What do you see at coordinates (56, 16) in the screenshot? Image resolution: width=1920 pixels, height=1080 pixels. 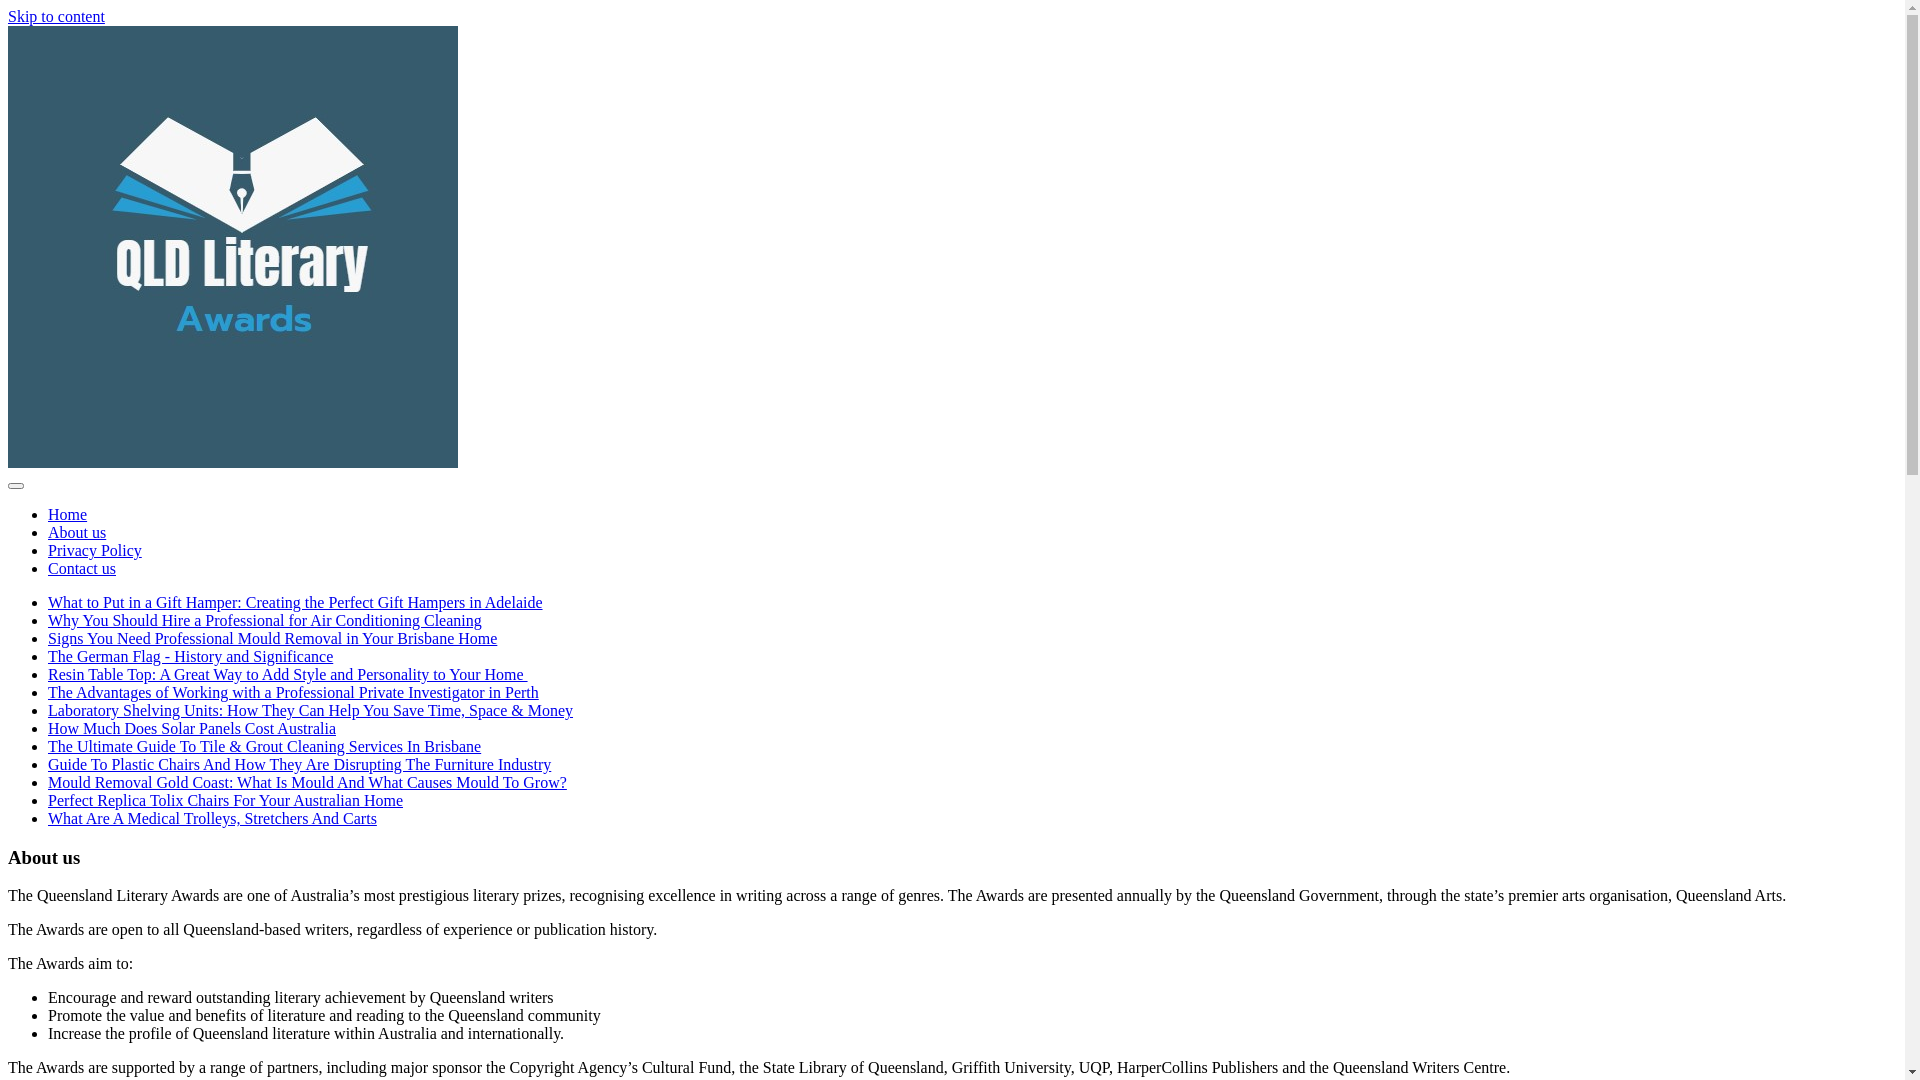 I see `Skip to content` at bounding box center [56, 16].